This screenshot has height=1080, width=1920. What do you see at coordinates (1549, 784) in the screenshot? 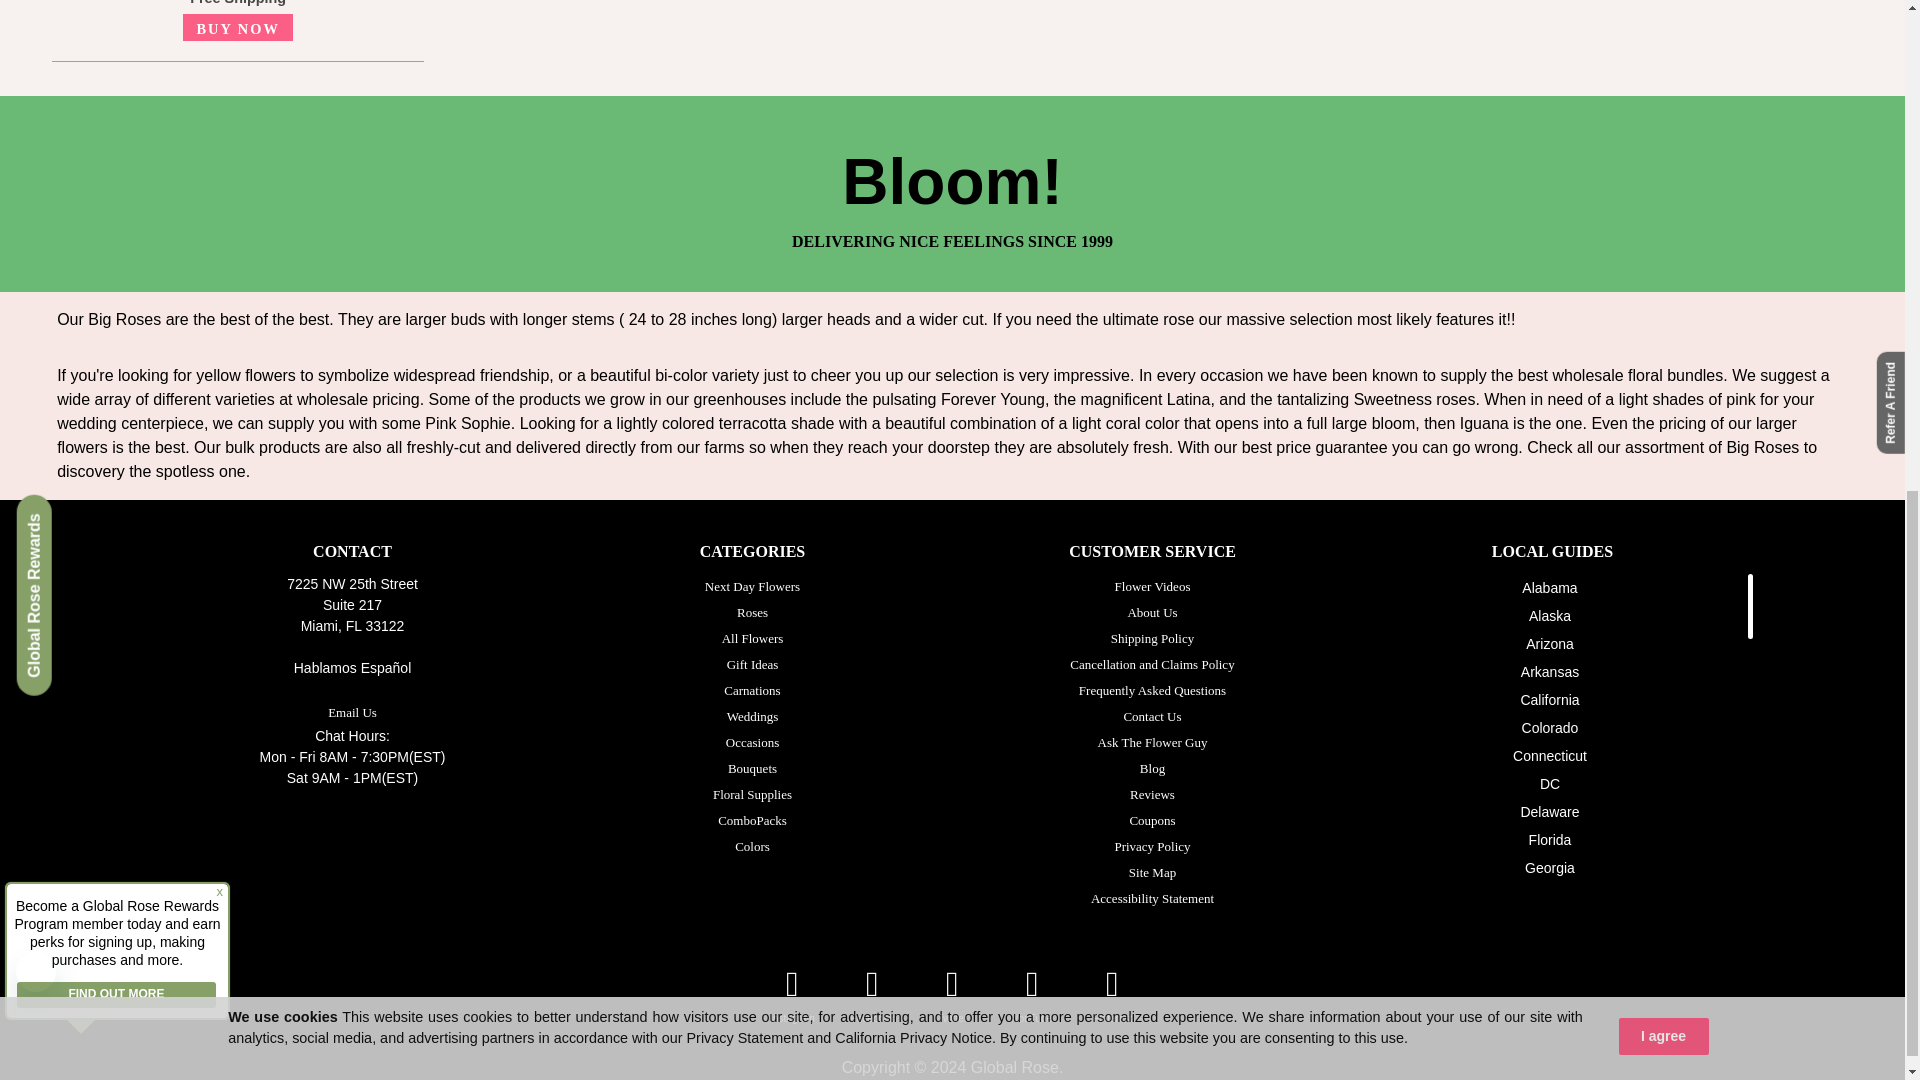
I see `DC` at bounding box center [1549, 784].